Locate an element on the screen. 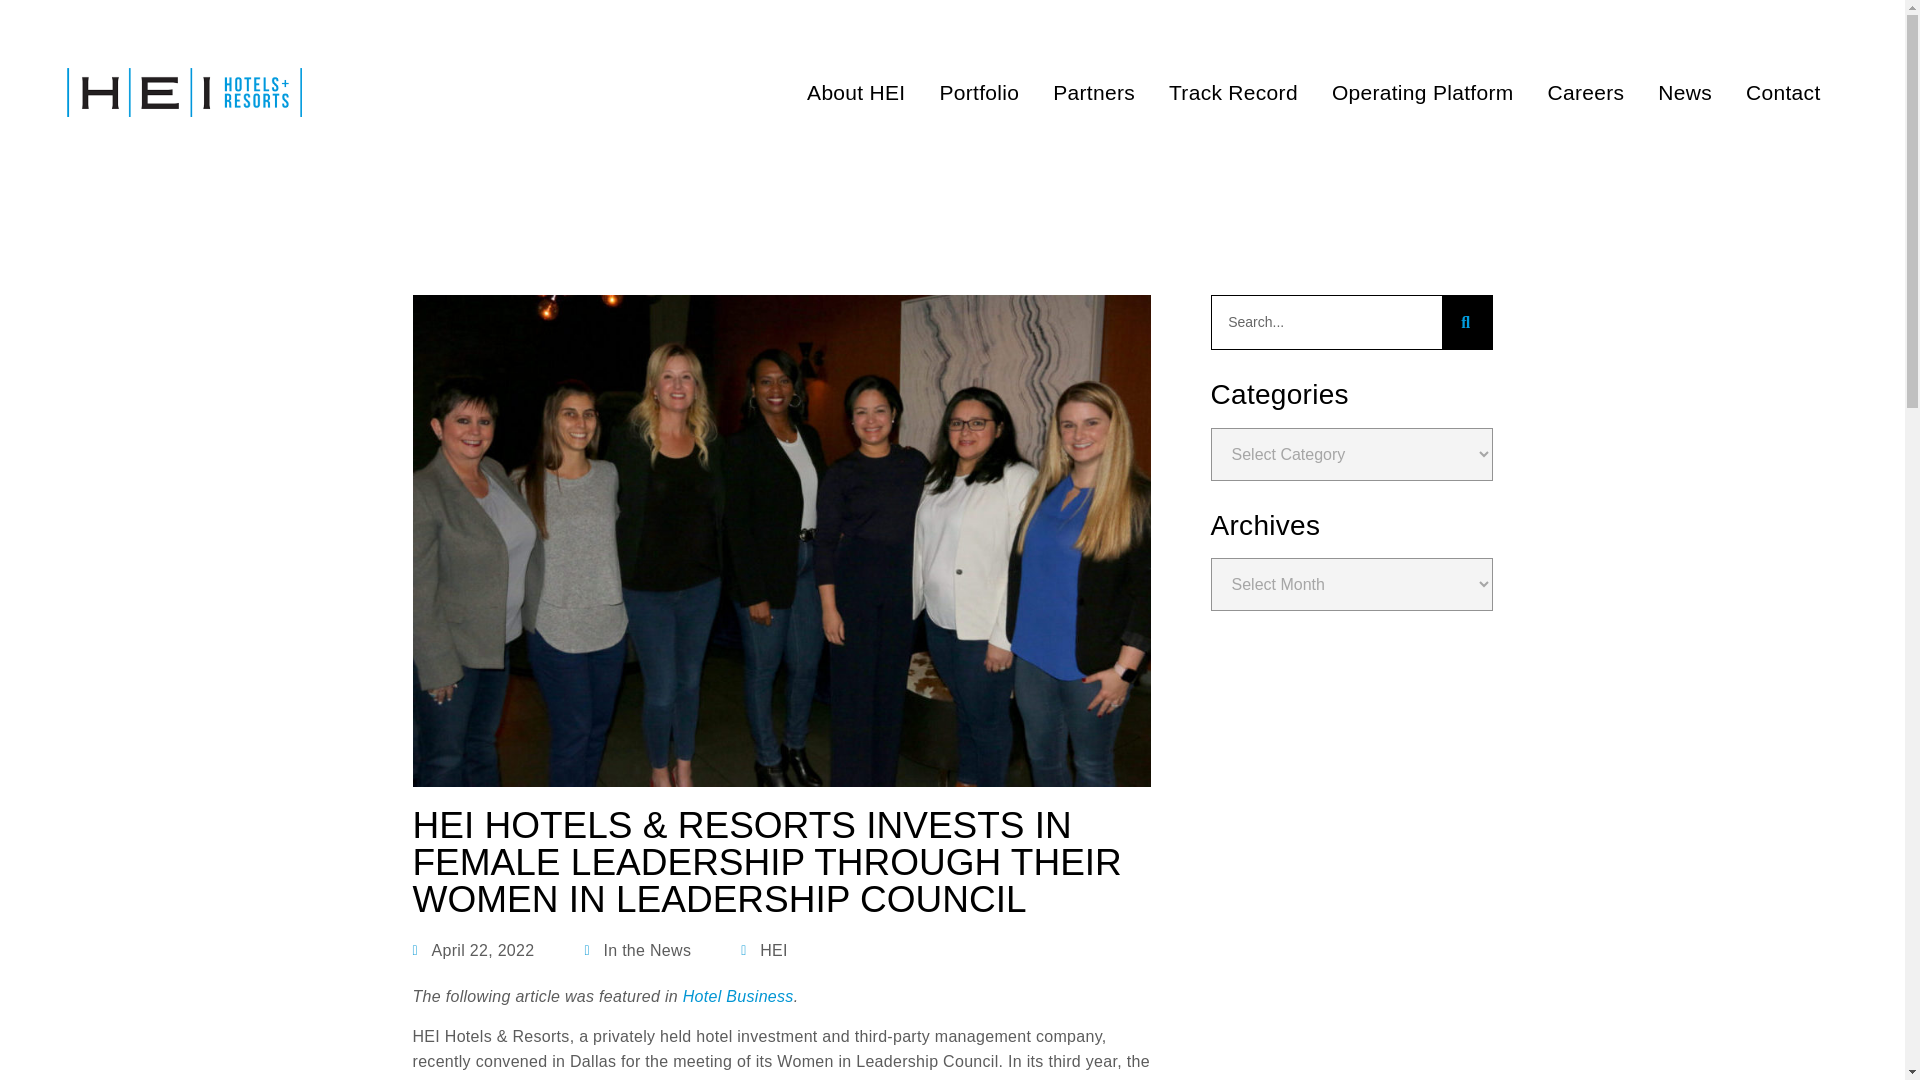 The height and width of the screenshot is (1080, 1920). About HEI is located at coordinates (855, 92).